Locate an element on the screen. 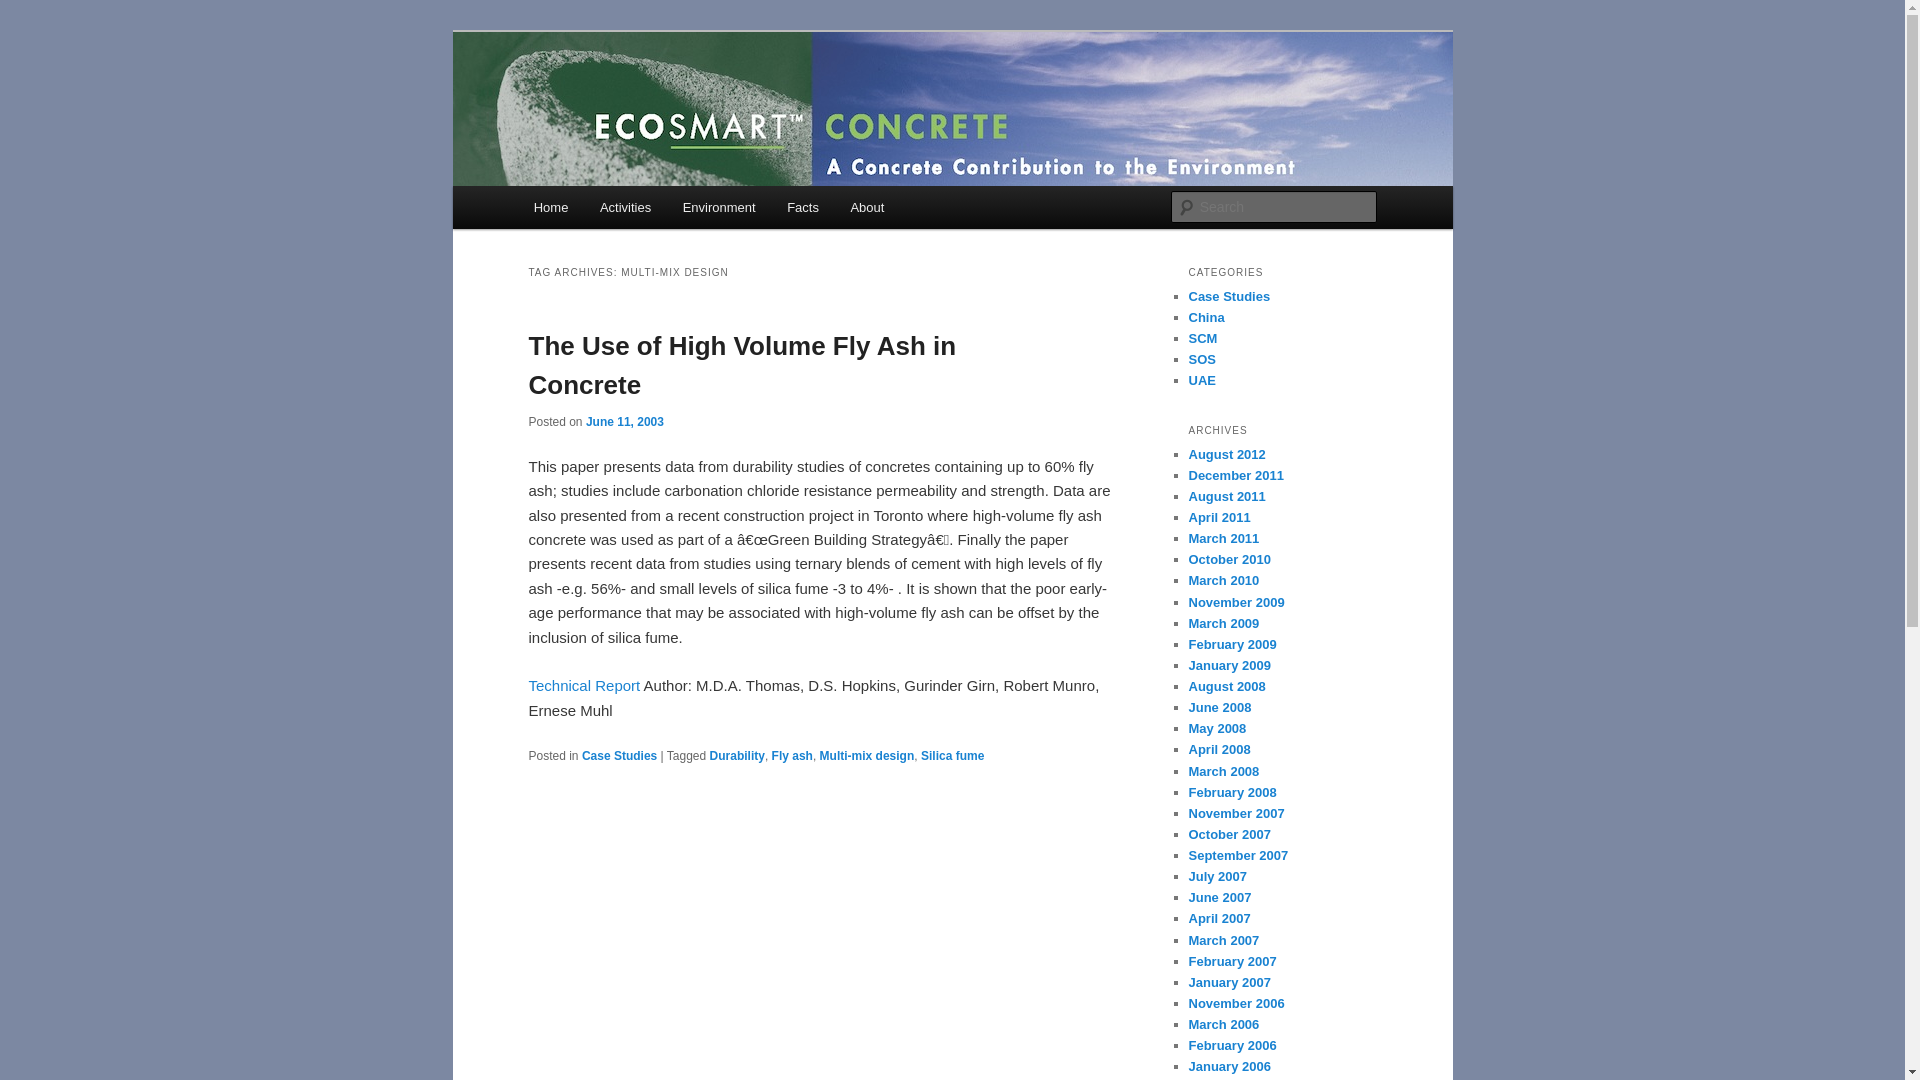 The width and height of the screenshot is (1920, 1080). EcoSmart Concrete is located at coordinates (667, 104).